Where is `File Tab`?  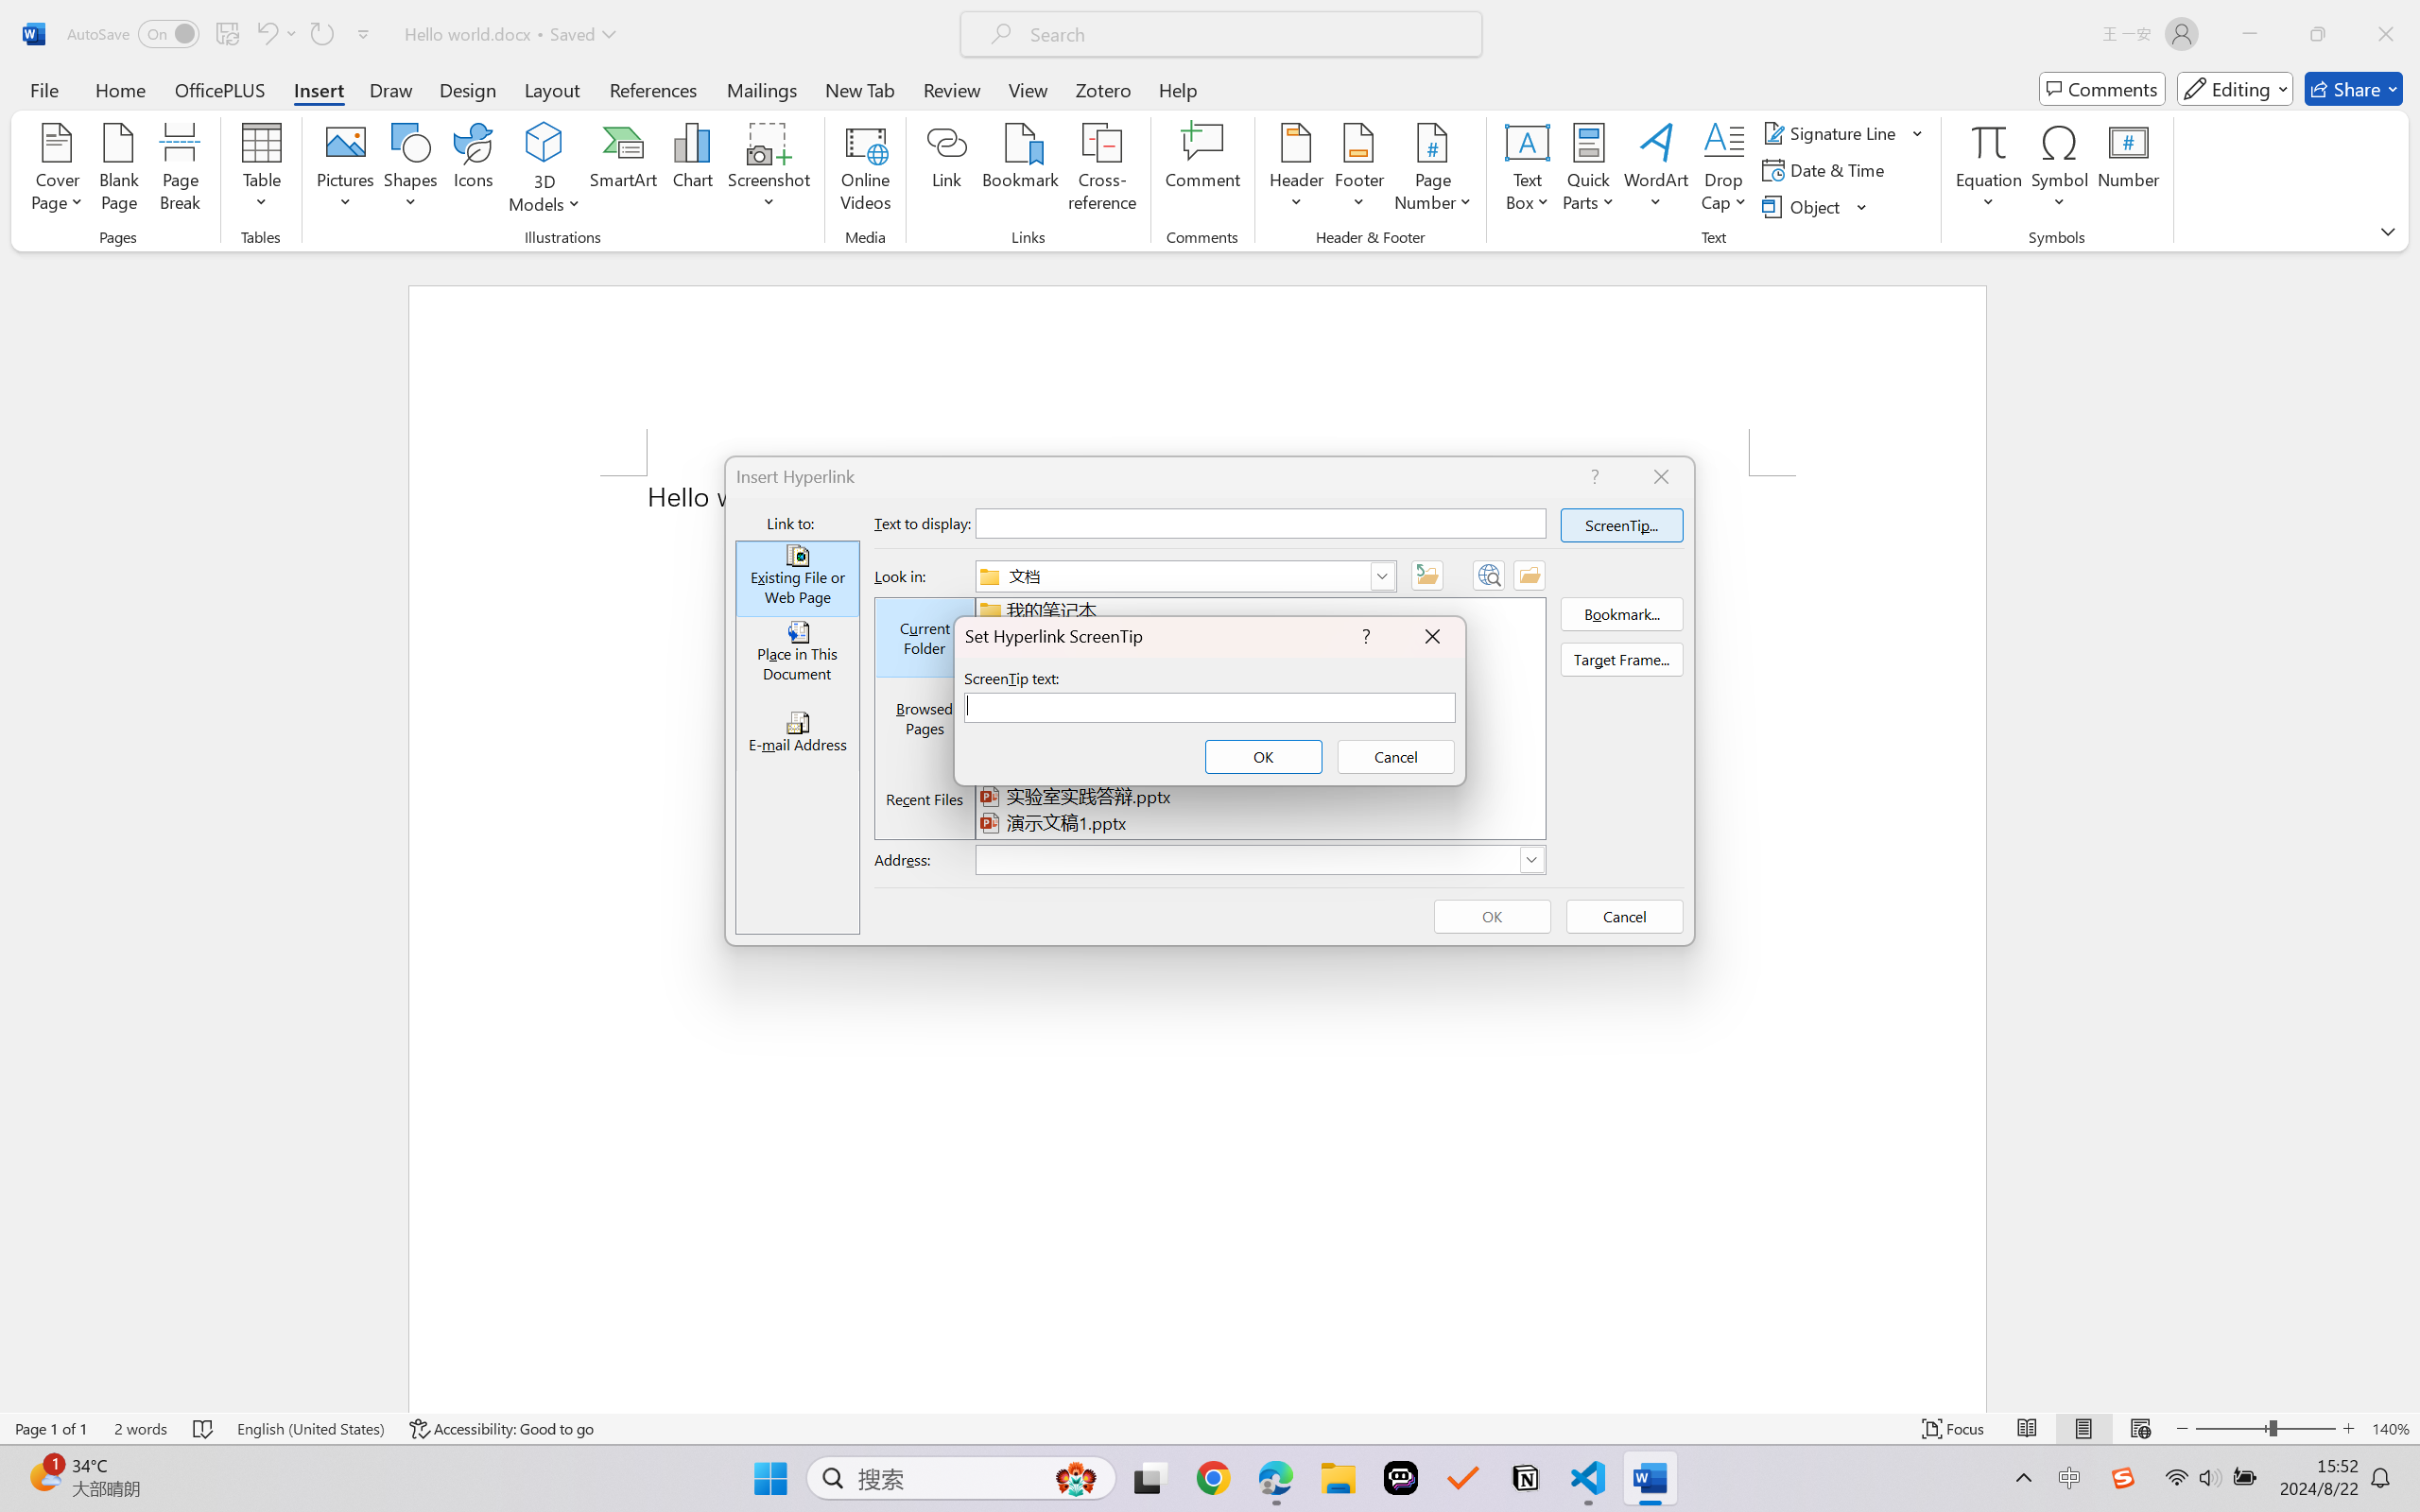
File Tab is located at coordinates (43, 89).